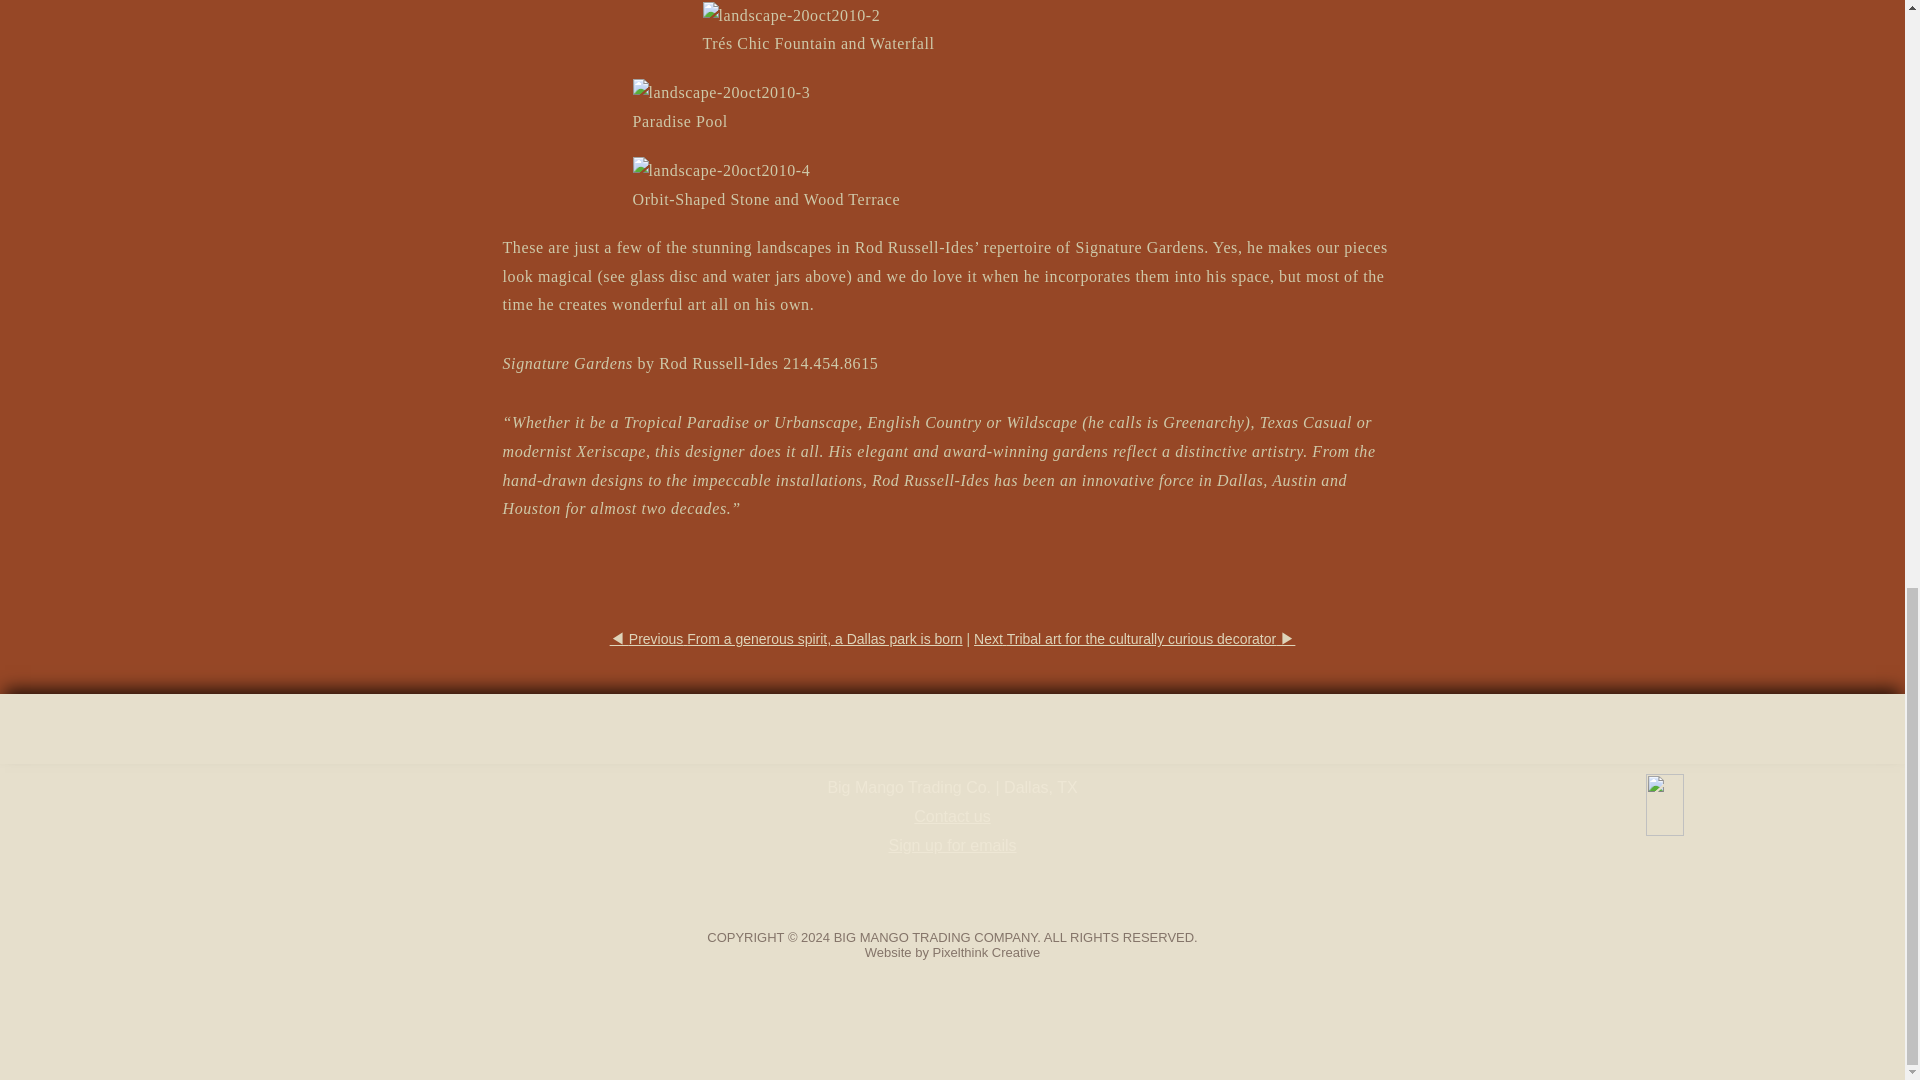  Describe the element at coordinates (952, 816) in the screenshot. I see `Contact us` at that location.